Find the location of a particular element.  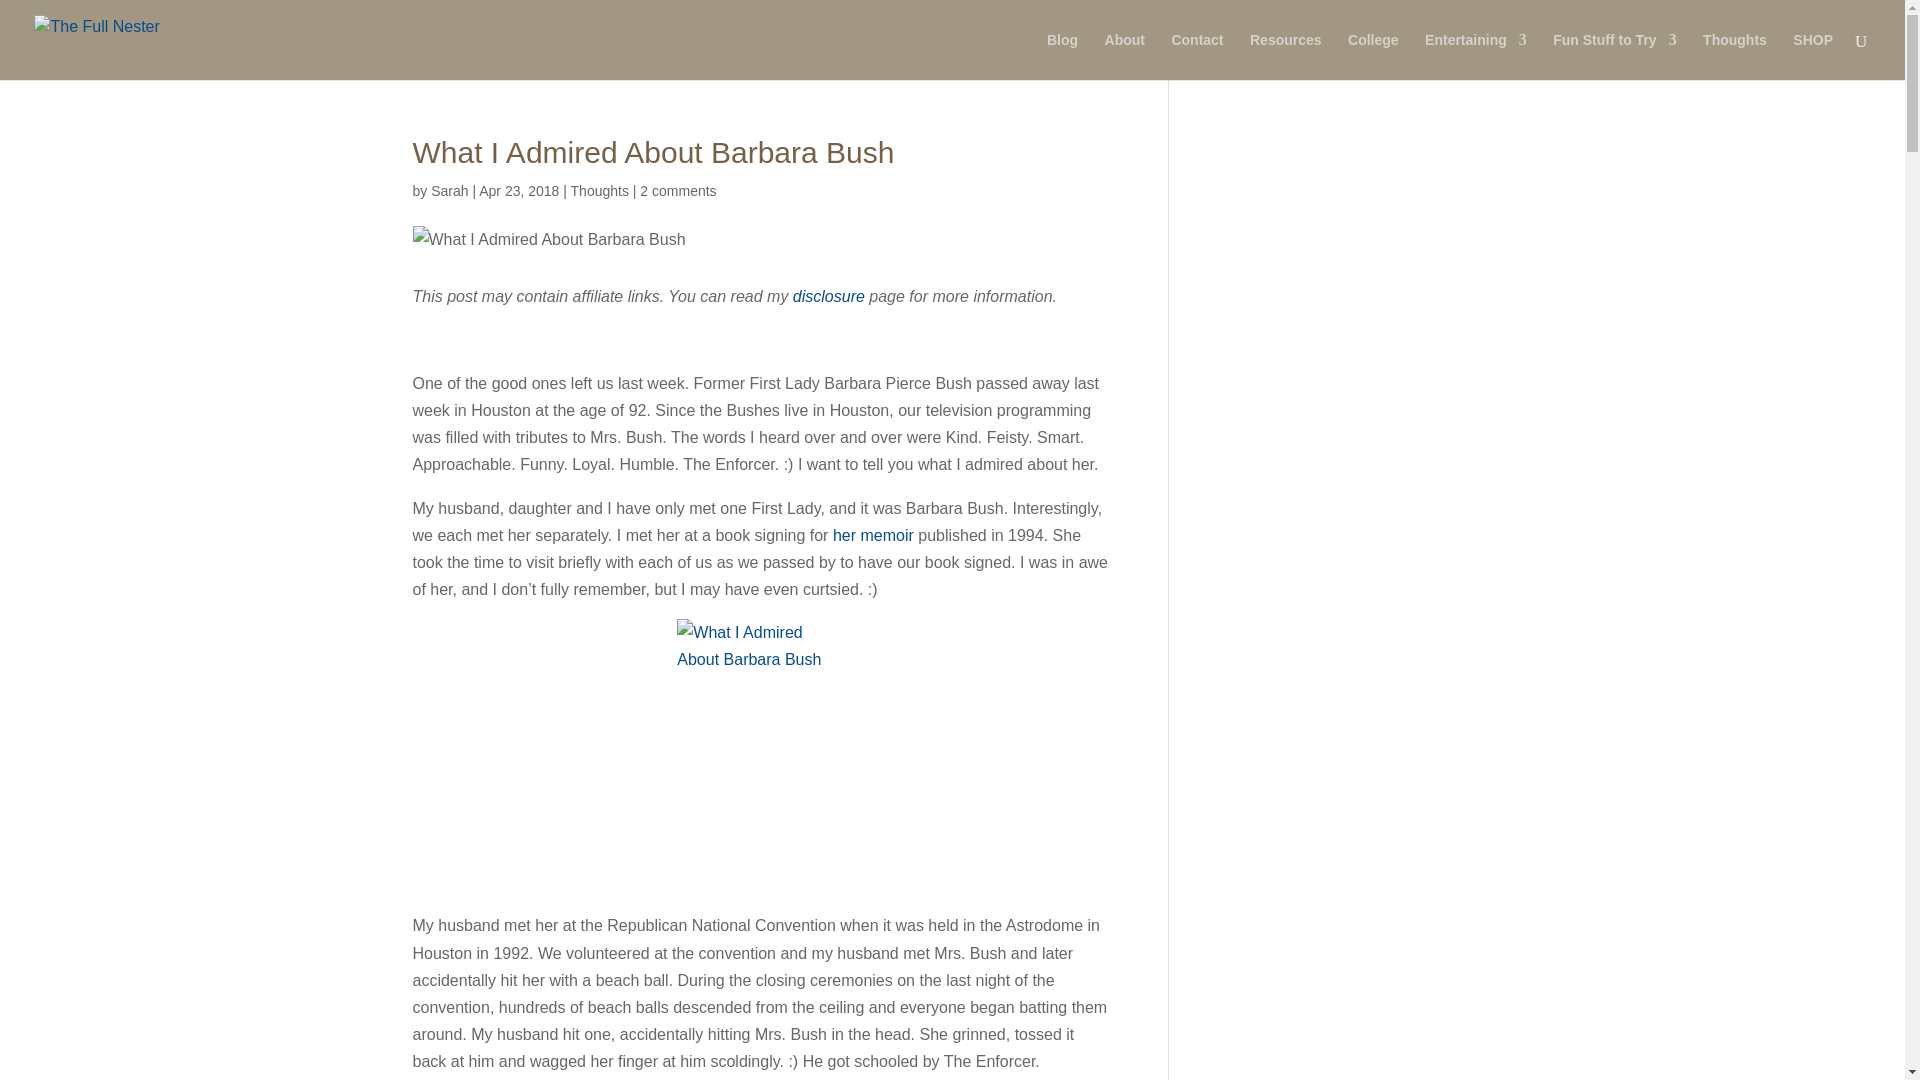

Entertaining is located at coordinates (1475, 56).